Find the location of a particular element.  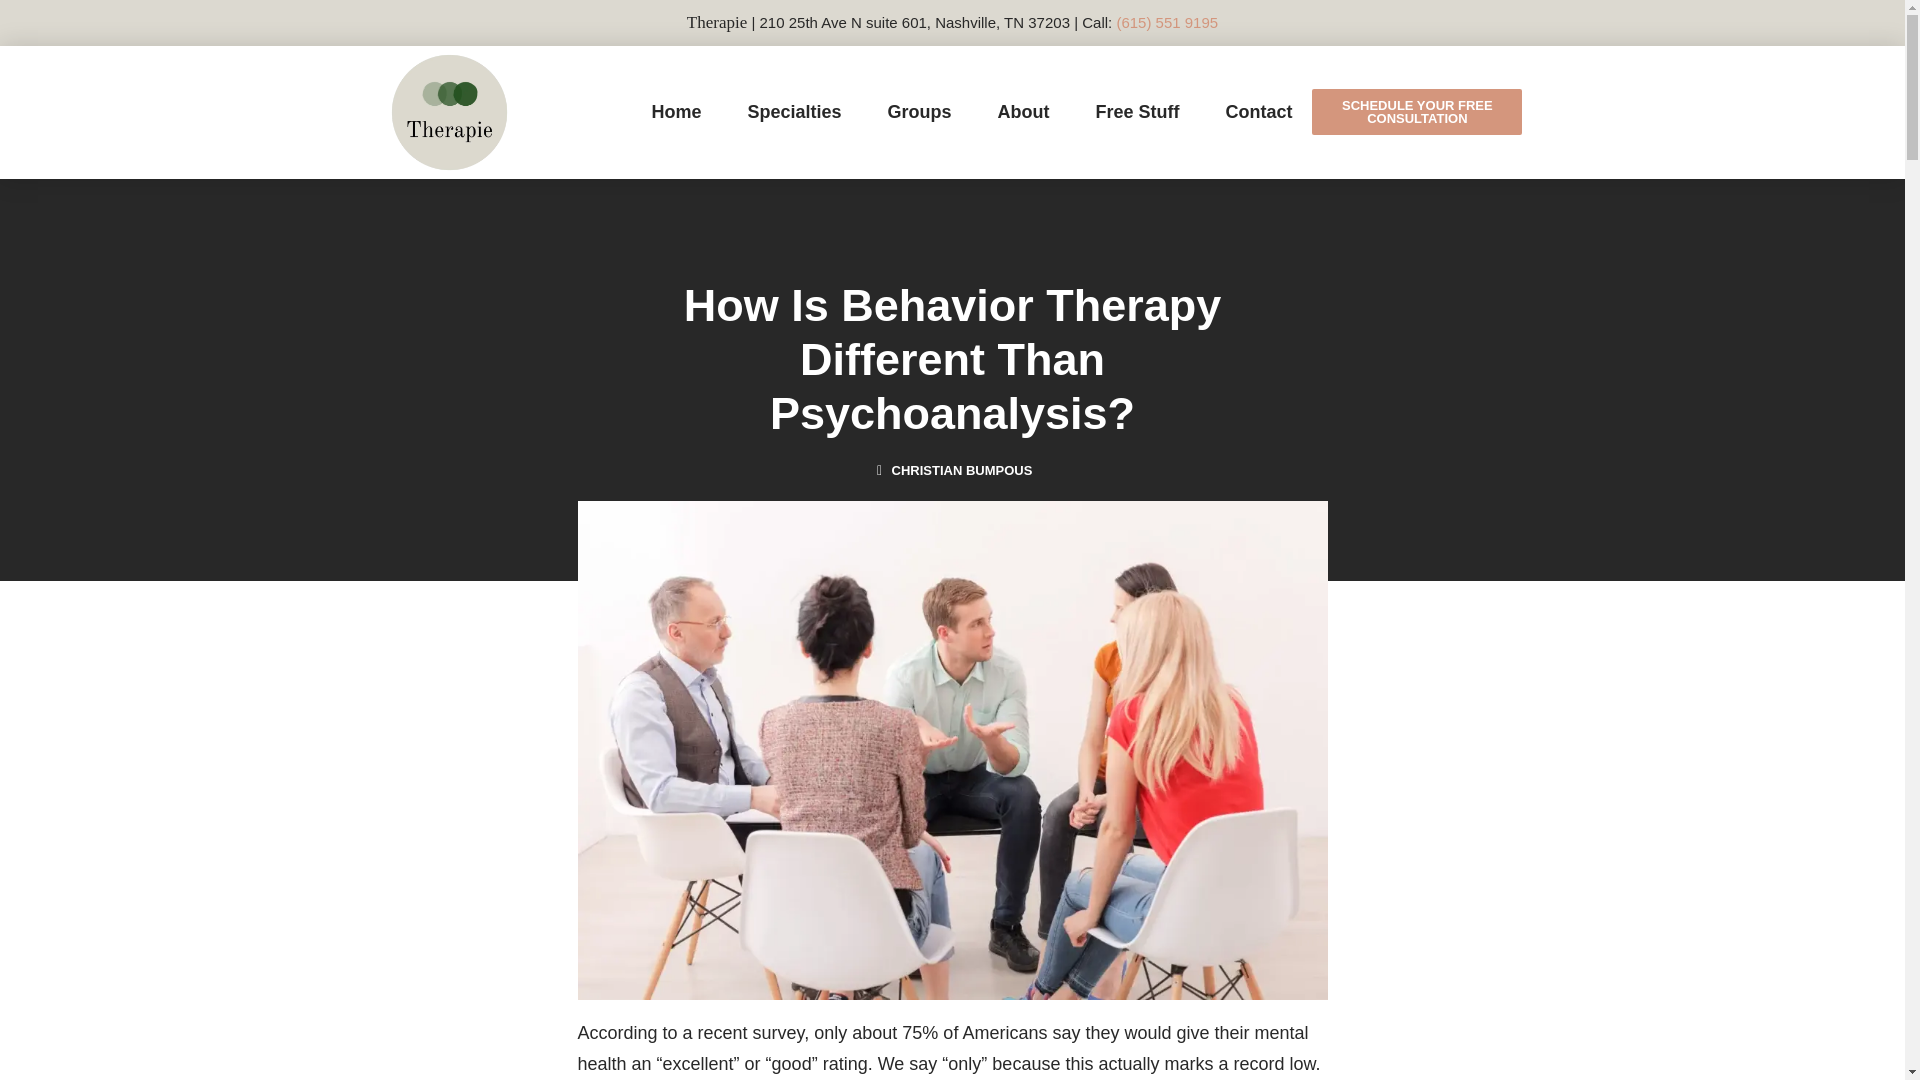

Specialties is located at coordinates (794, 111).